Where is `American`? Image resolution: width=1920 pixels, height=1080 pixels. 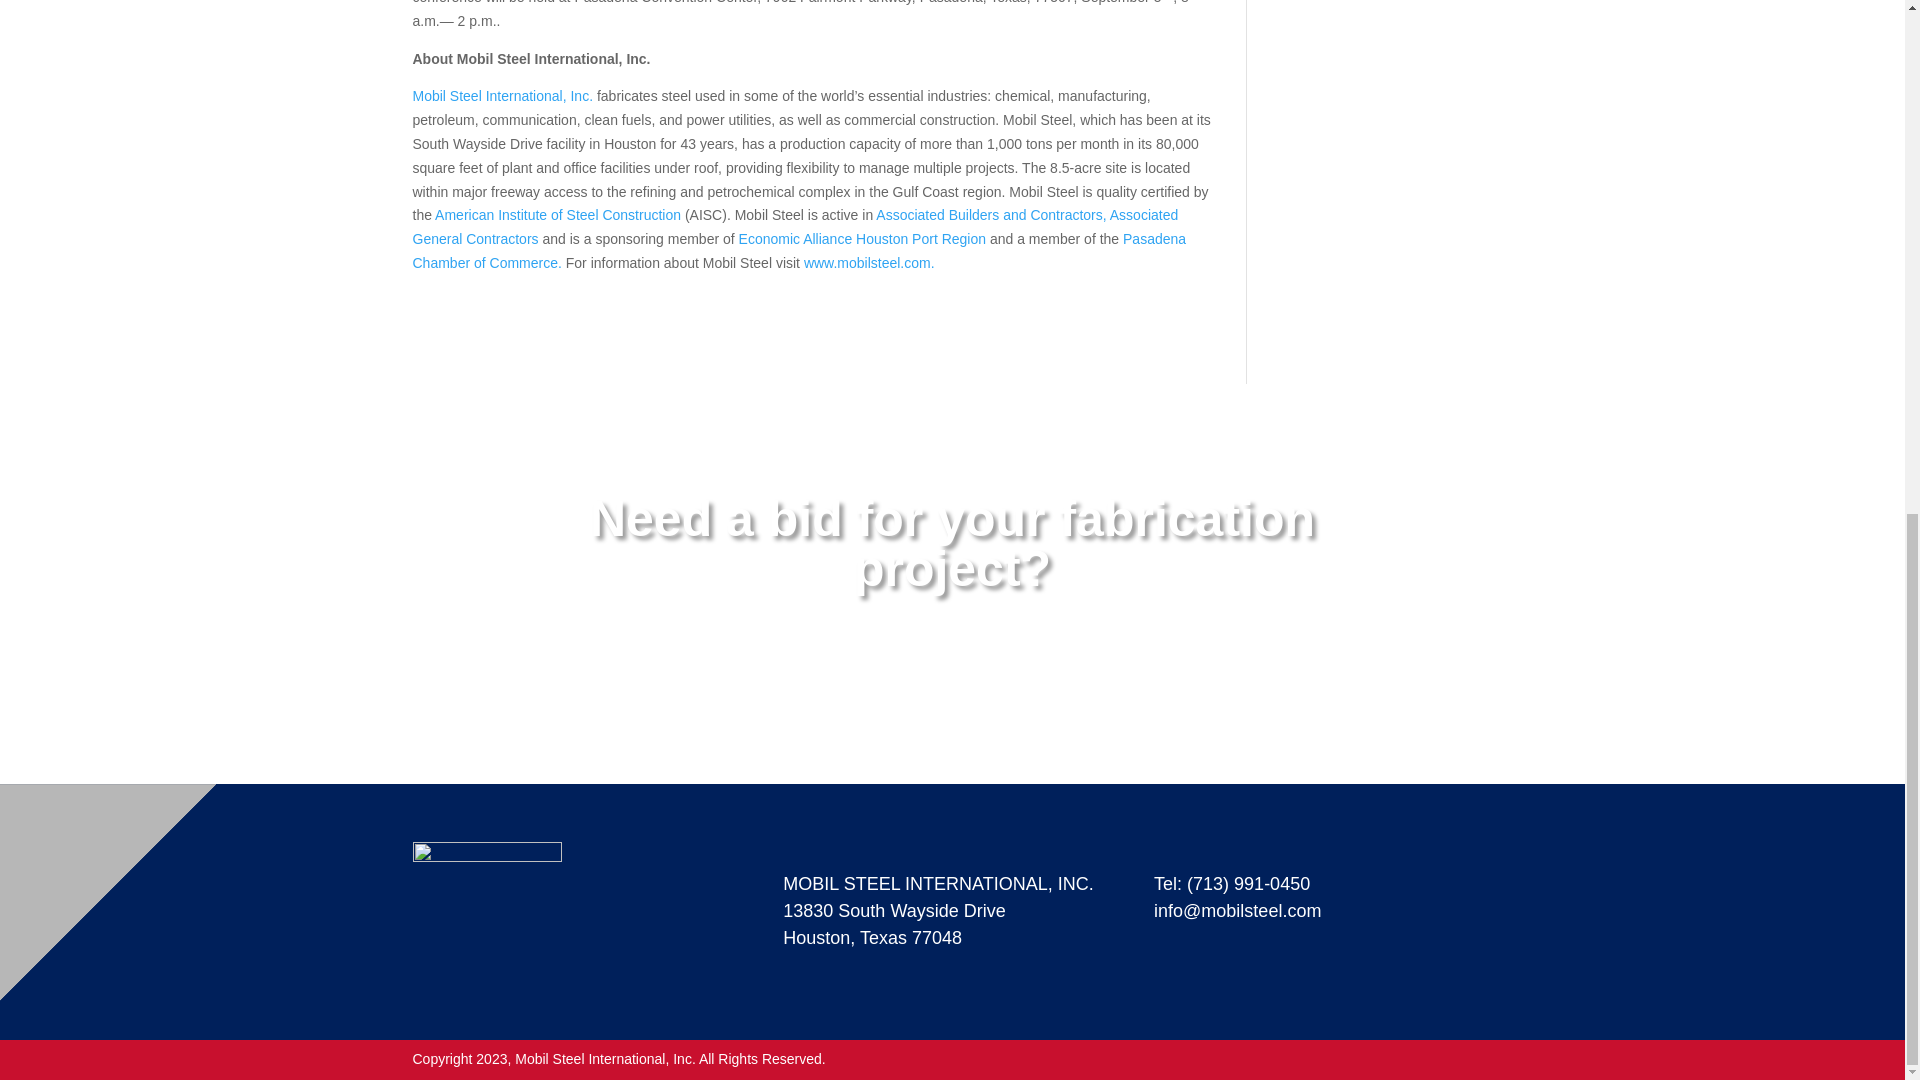
American is located at coordinates (464, 214).